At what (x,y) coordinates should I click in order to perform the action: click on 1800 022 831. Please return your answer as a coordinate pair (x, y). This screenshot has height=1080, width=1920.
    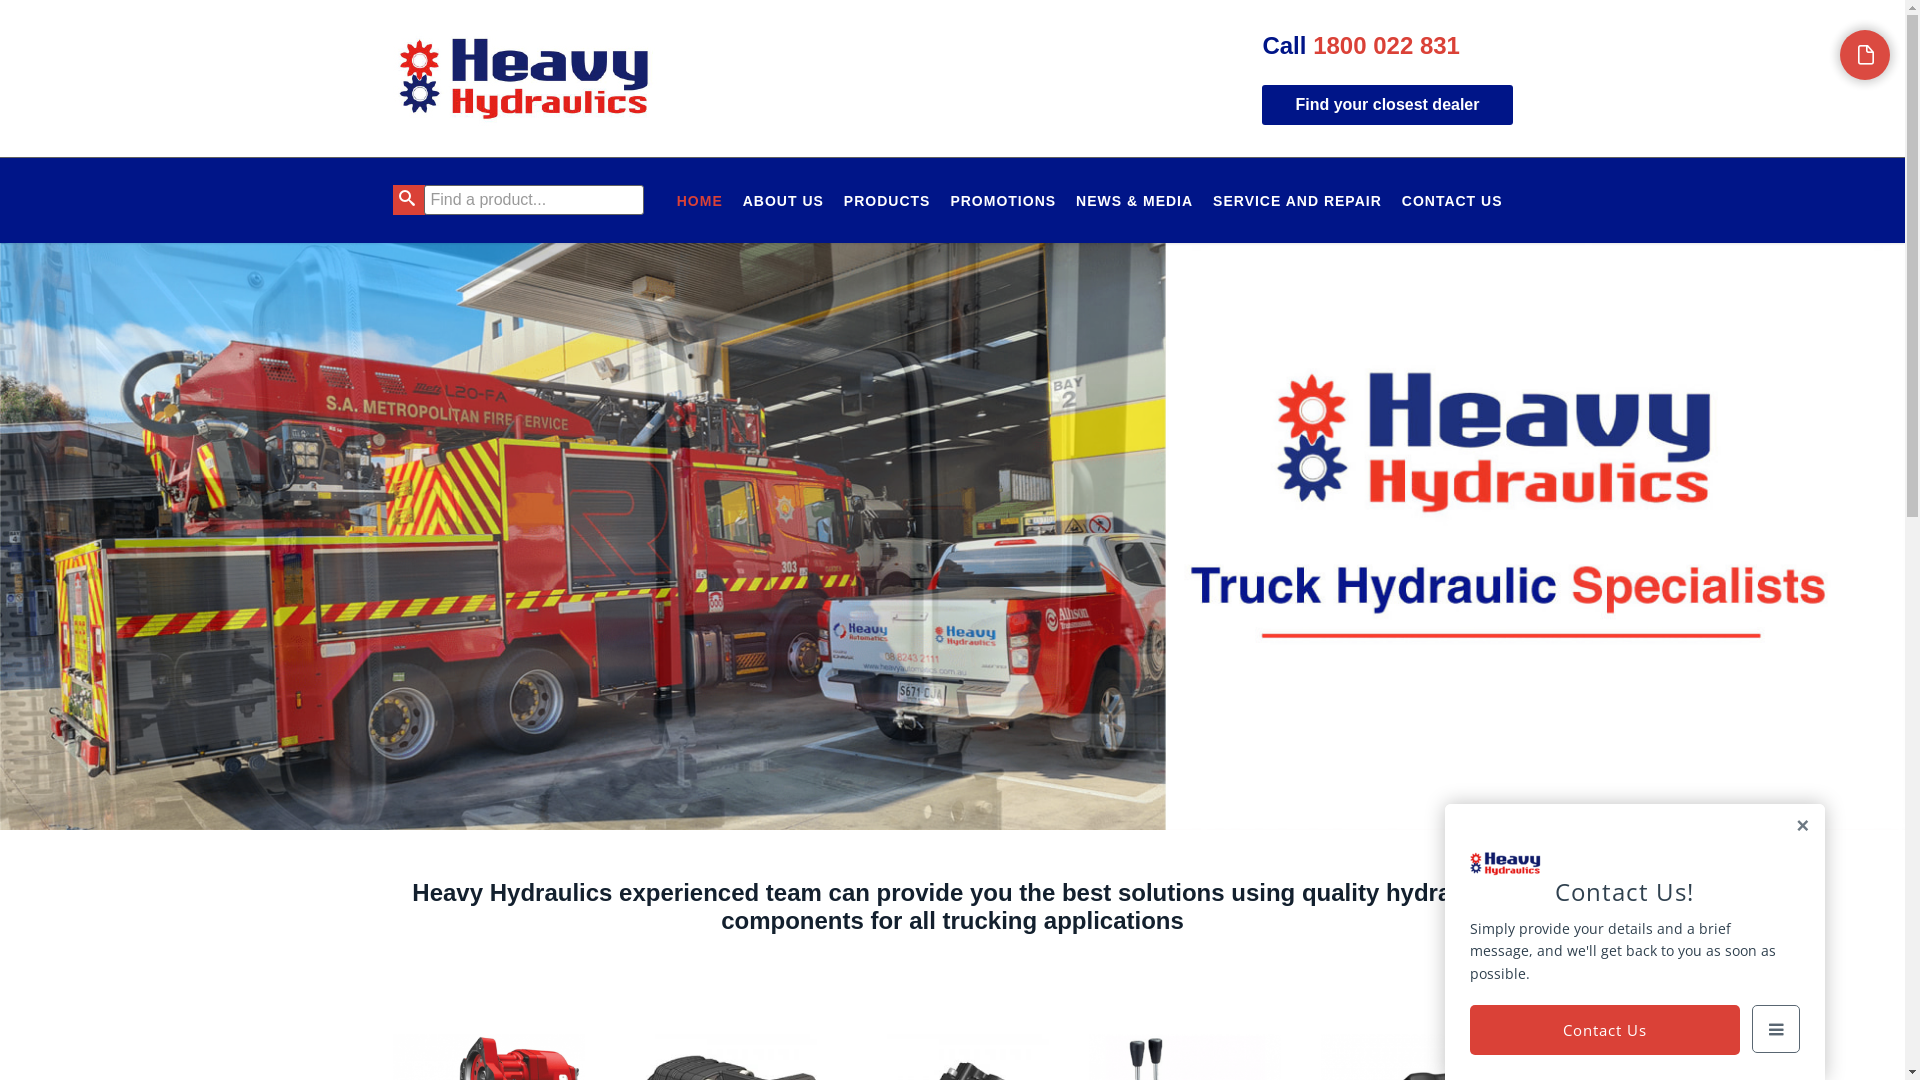
    Looking at the image, I should click on (1386, 46).